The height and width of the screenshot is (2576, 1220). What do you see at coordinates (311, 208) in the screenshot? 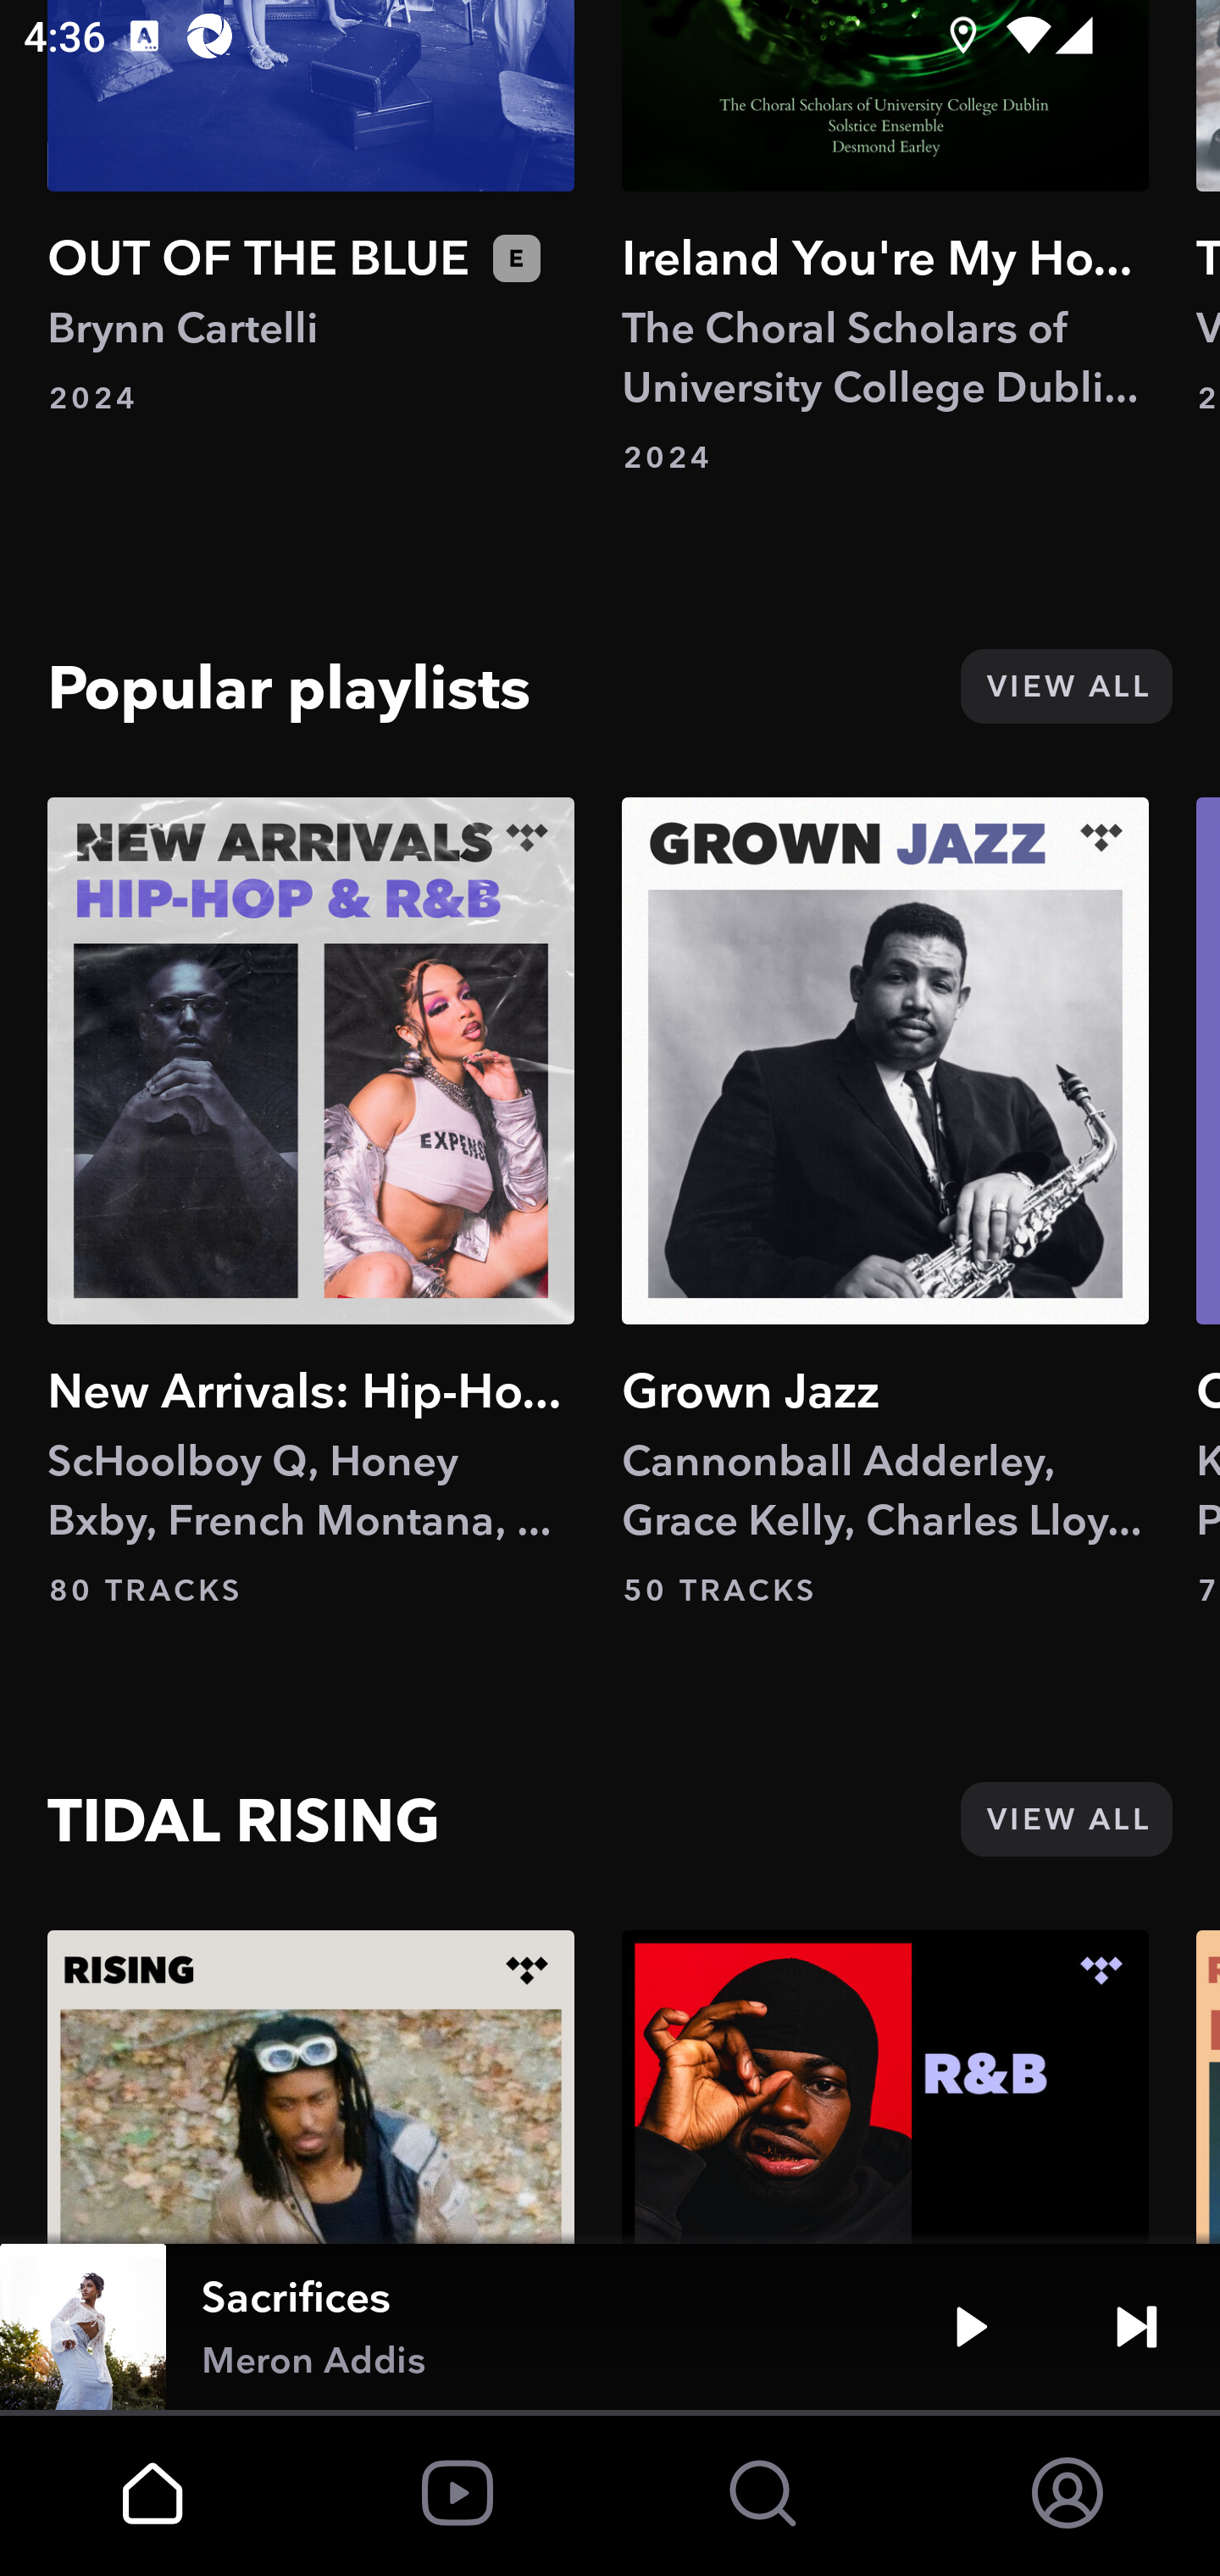
I see `OUT OF THE BLUE Brynn Cartelli 2024` at bounding box center [311, 208].